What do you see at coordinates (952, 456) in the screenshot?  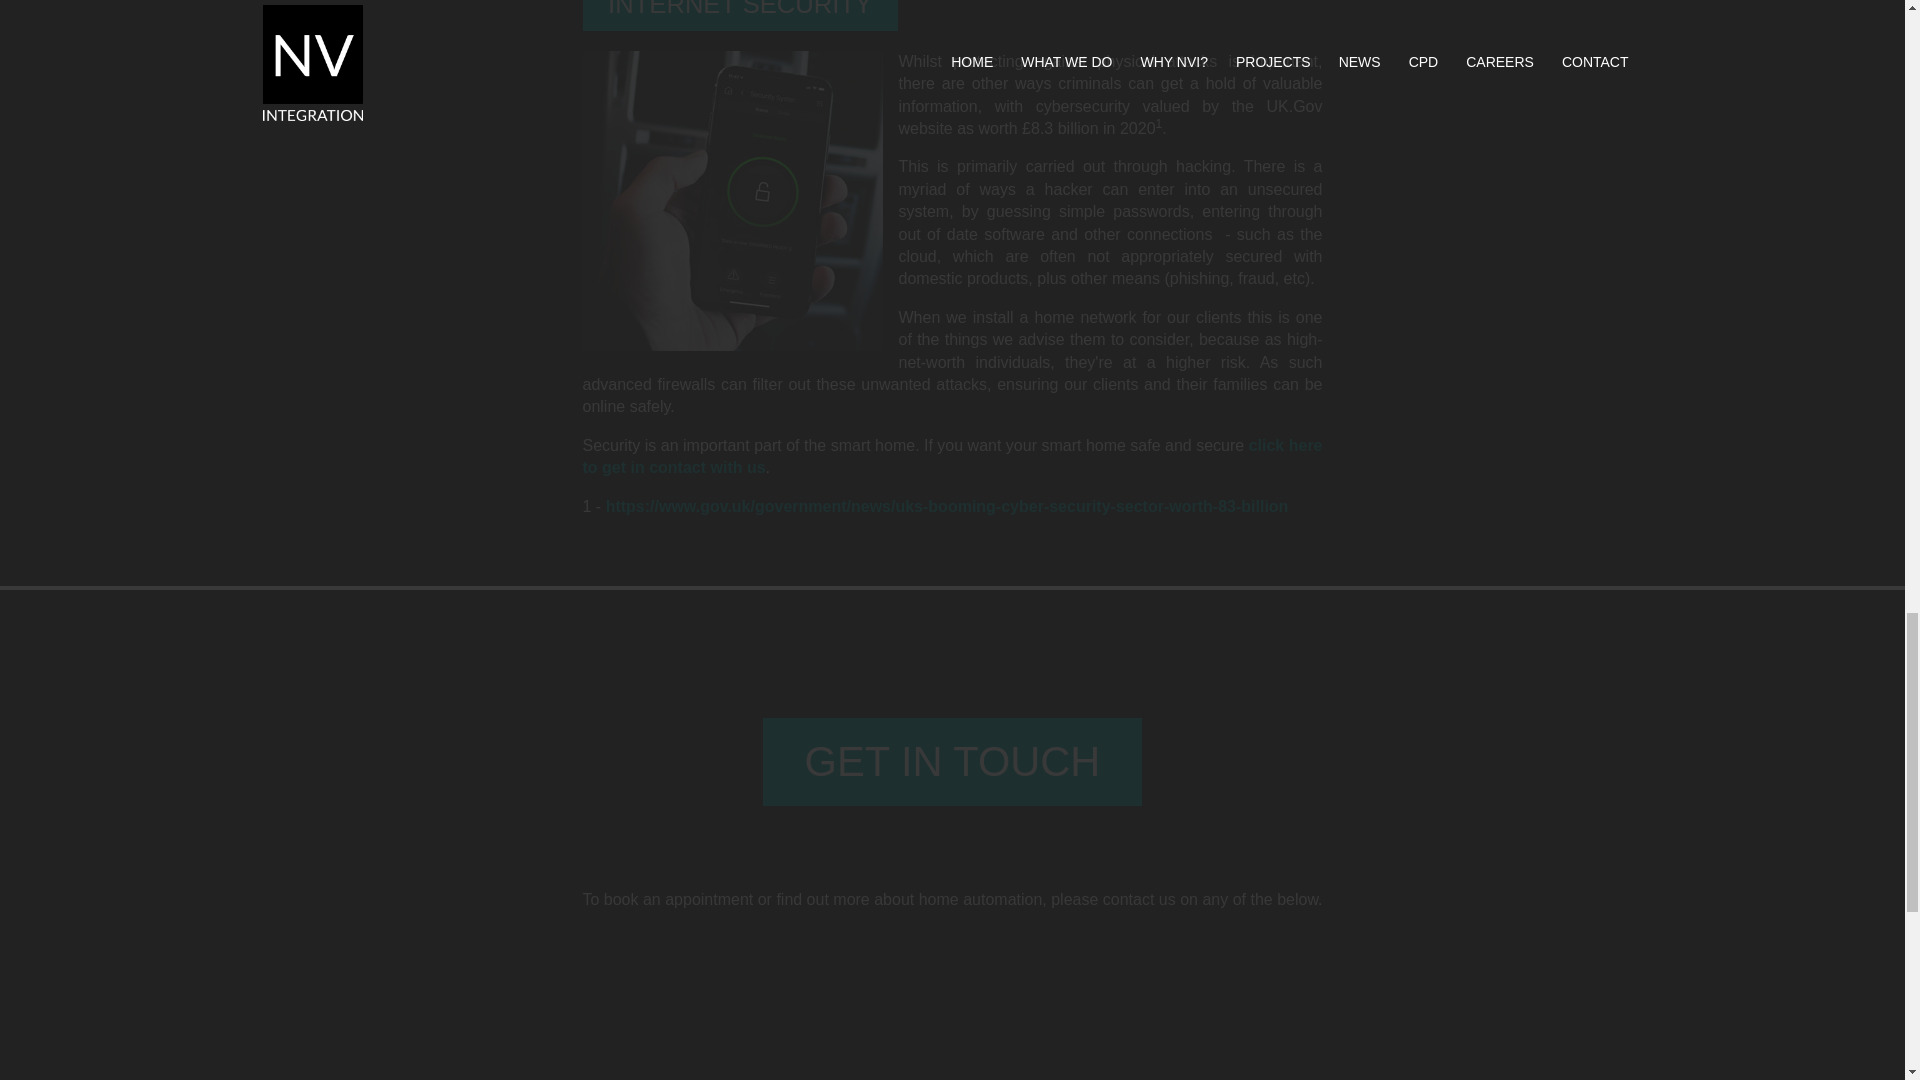 I see `click here to get in contact with us` at bounding box center [952, 456].